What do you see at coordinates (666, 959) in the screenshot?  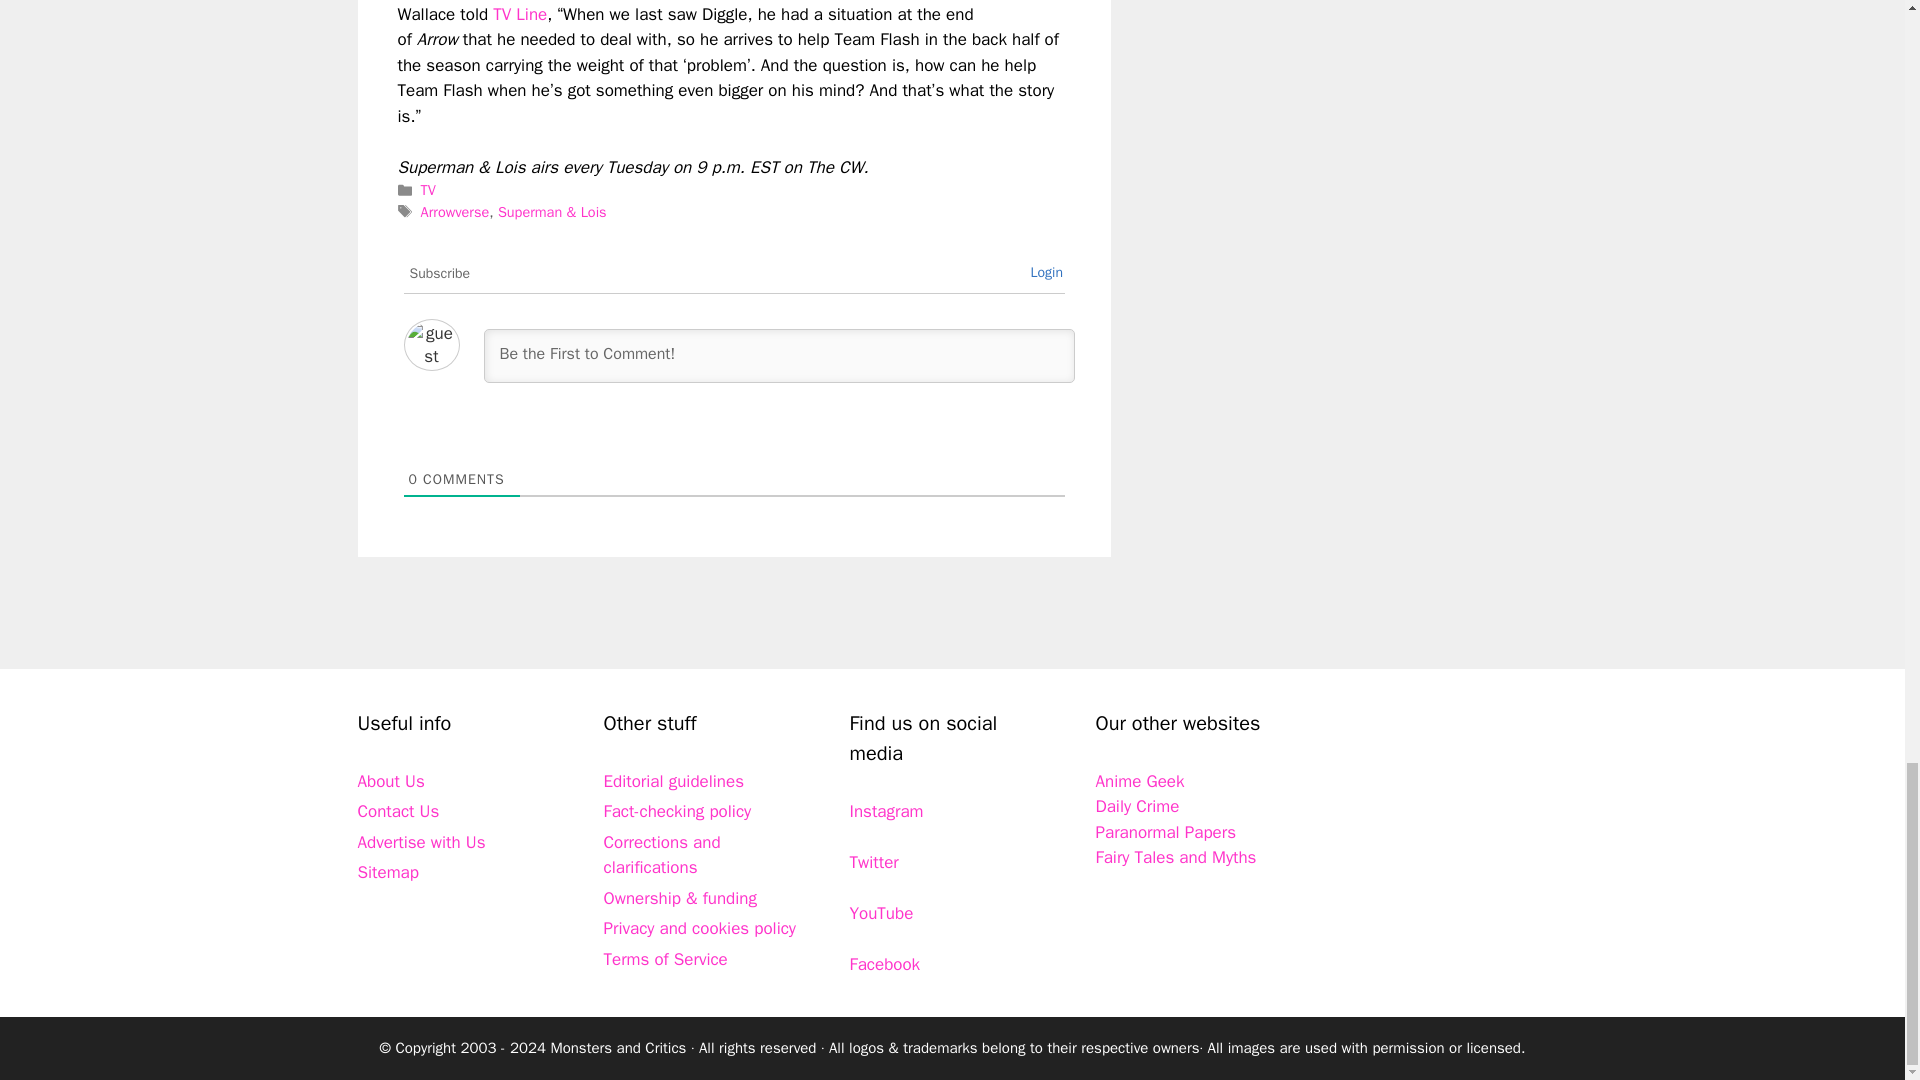 I see `Terms of Service` at bounding box center [666, 959].